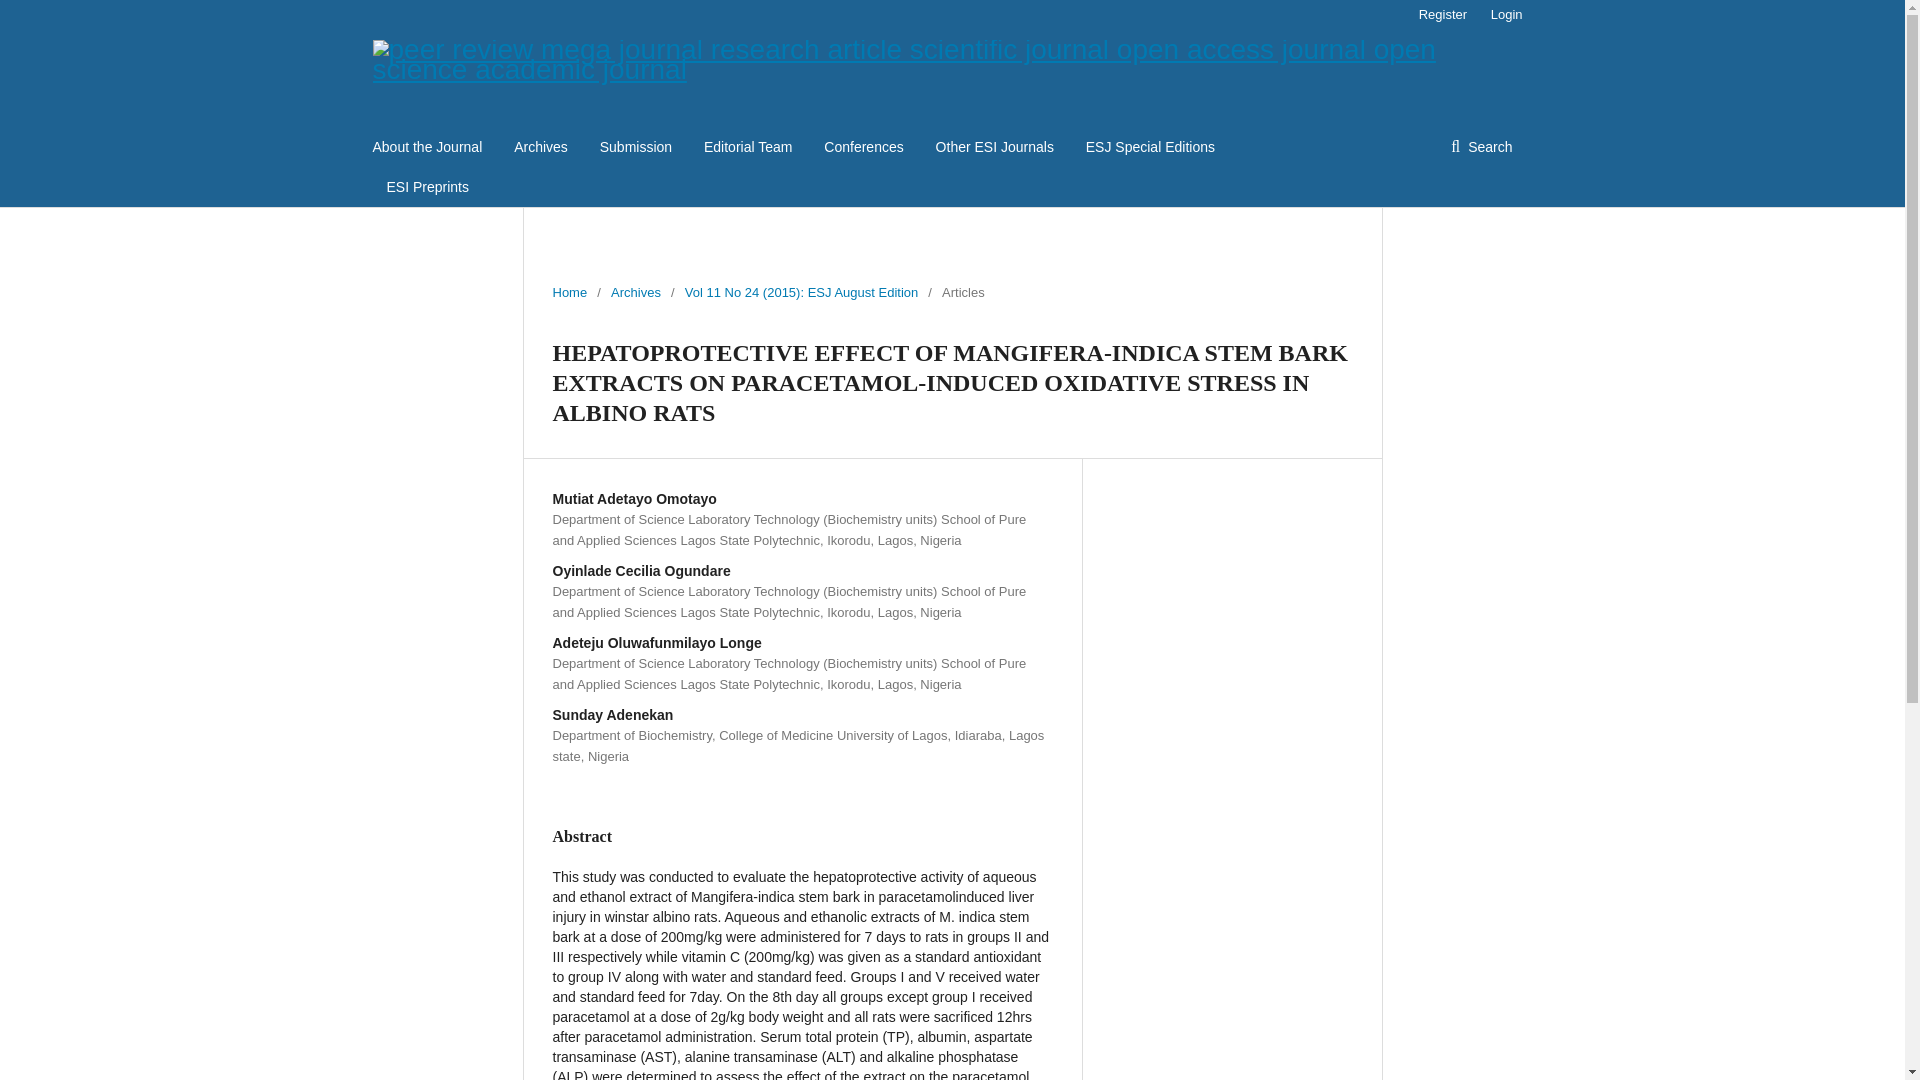 Image resolution: width=1920 pixels, height=1080 pixels. I want to click on Submission, so click(636, 147).